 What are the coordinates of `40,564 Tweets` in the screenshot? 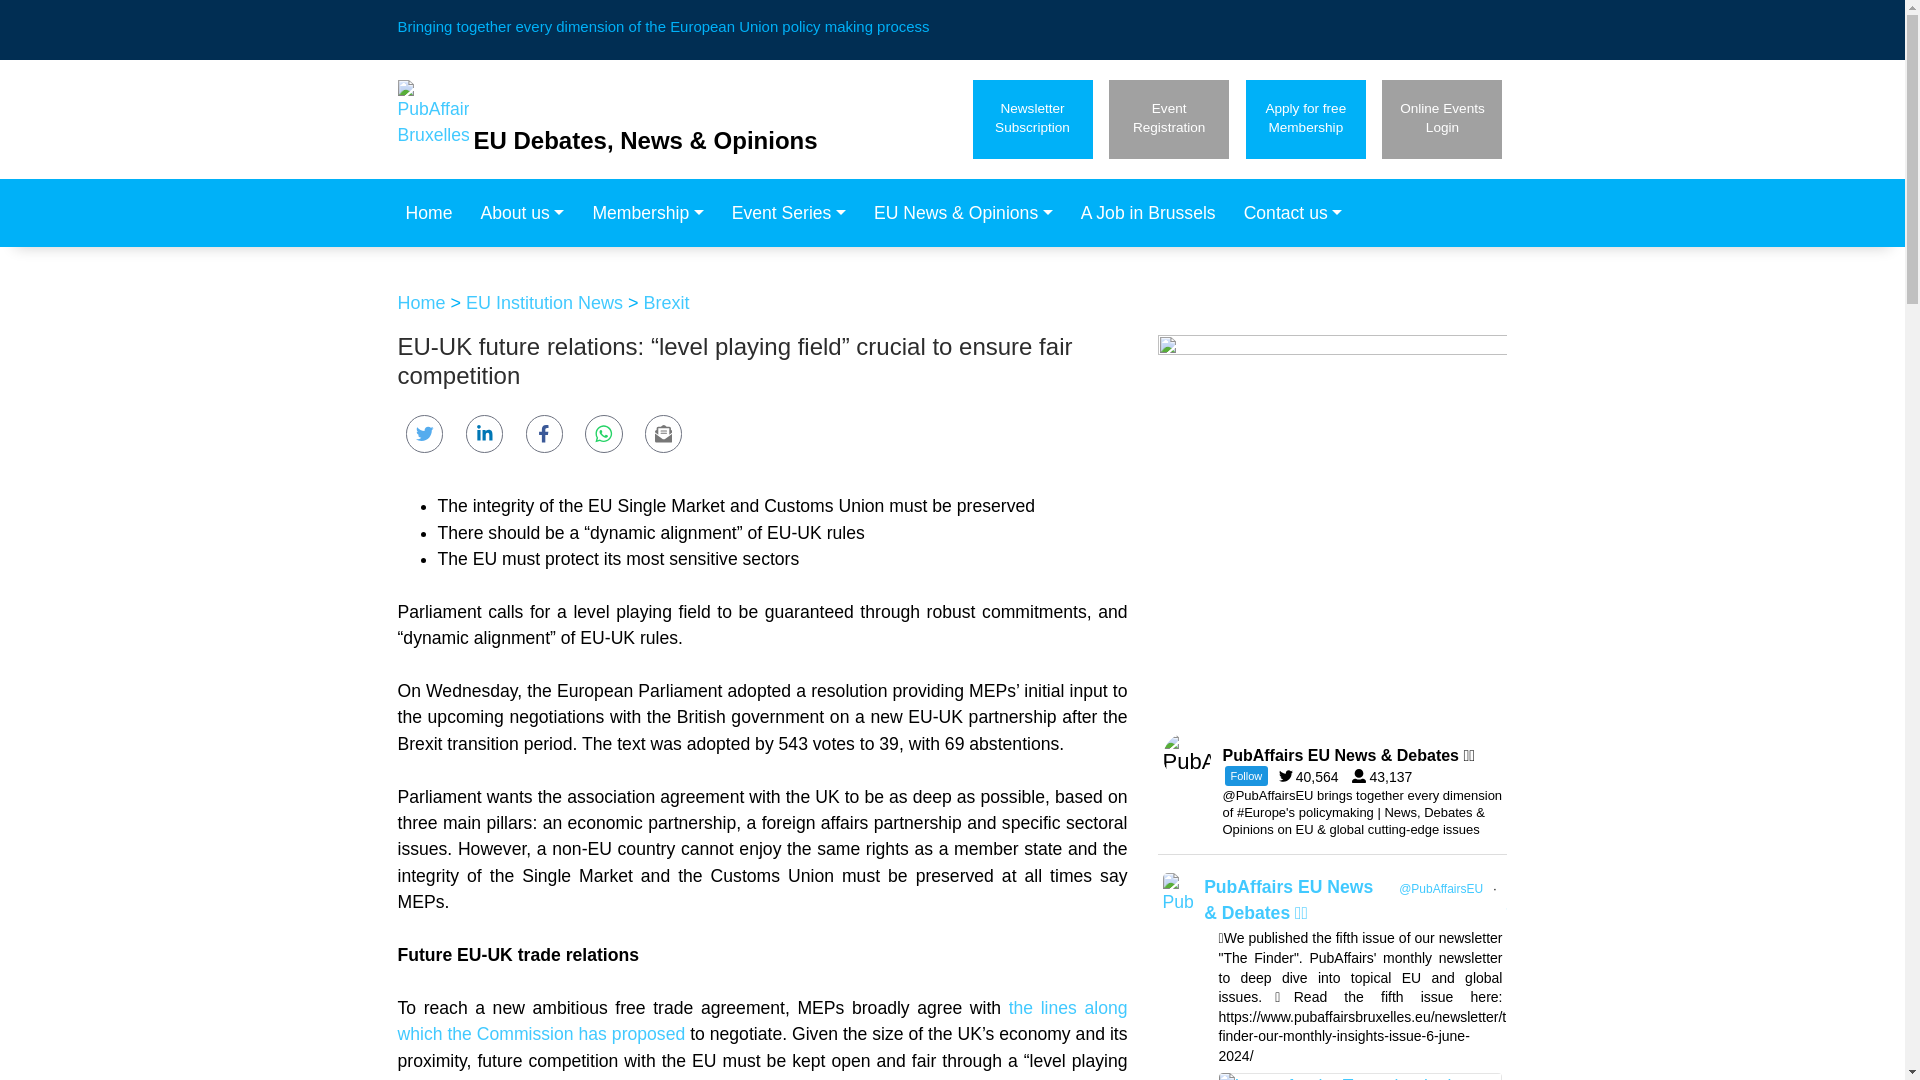 It's located at (794, 213).